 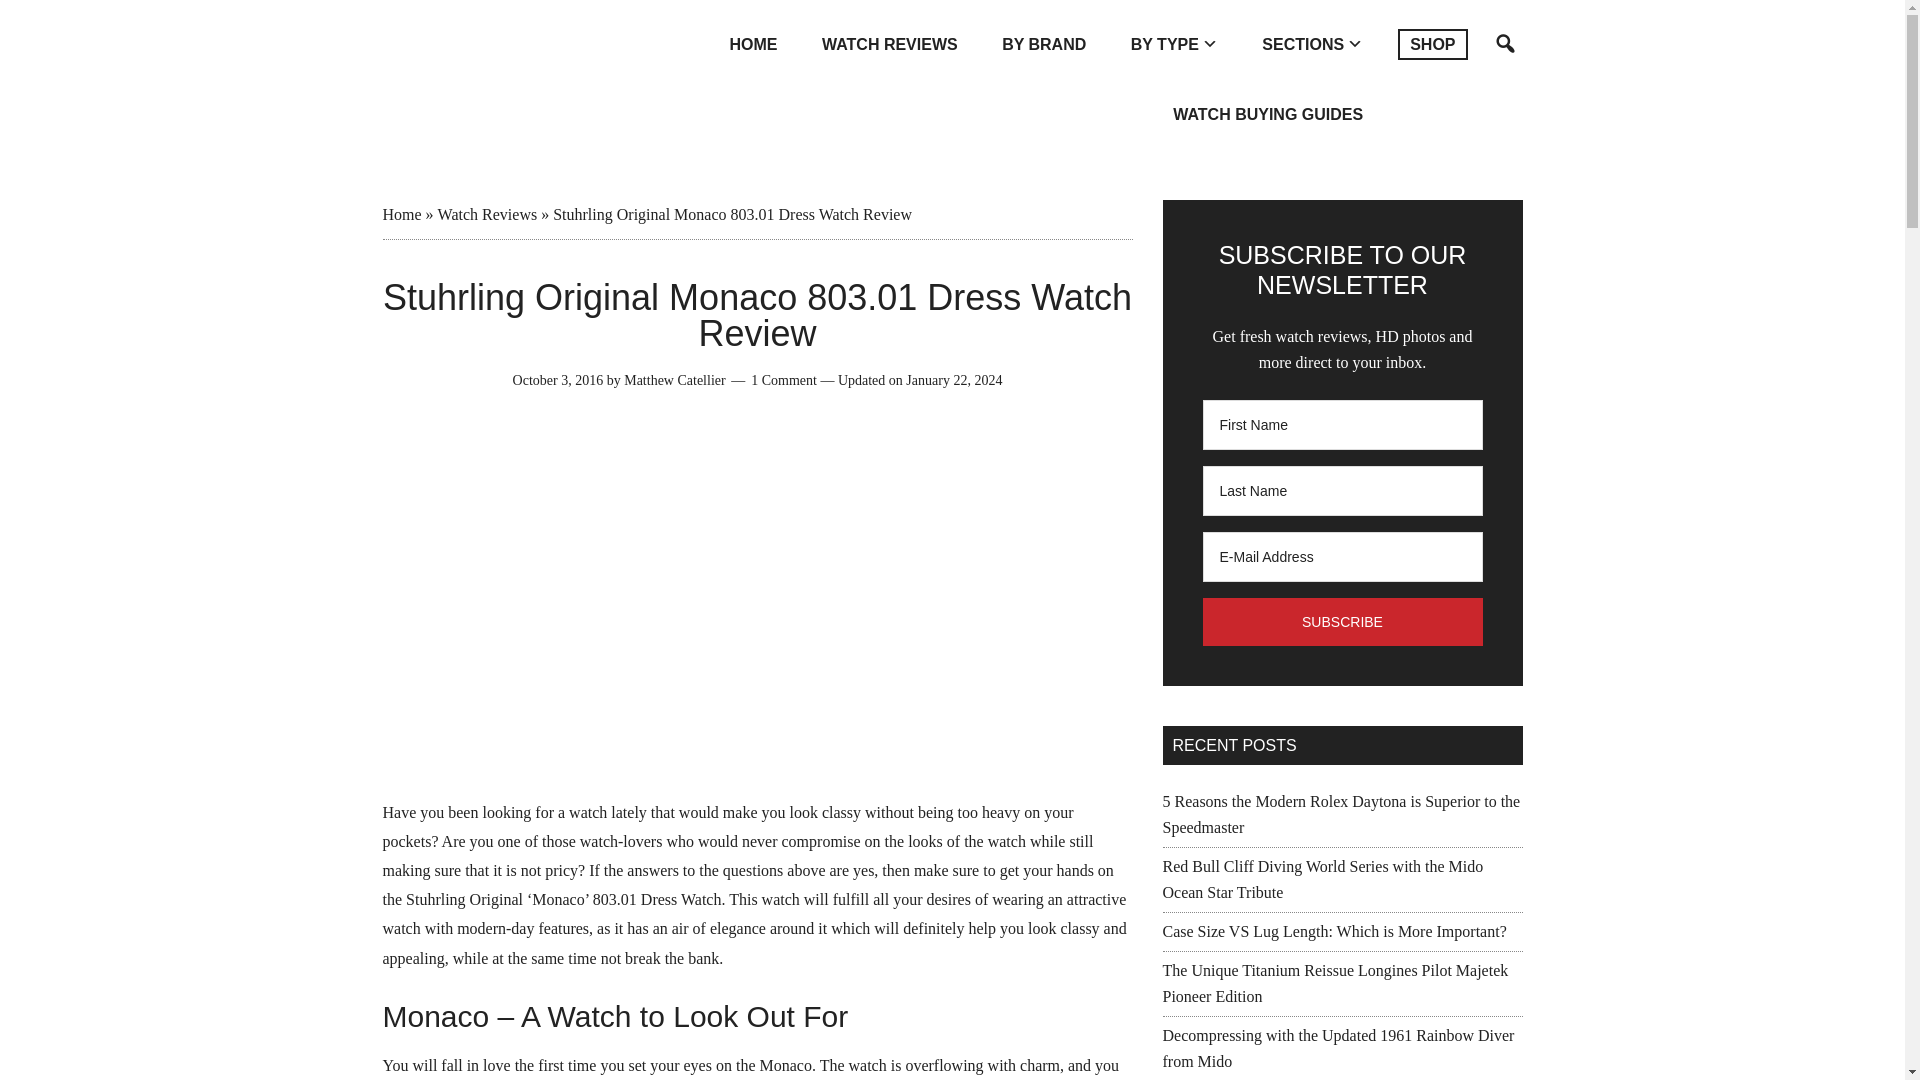 I want to click on WATCH BUYING GUIDES, so click(x=1268, y=114).